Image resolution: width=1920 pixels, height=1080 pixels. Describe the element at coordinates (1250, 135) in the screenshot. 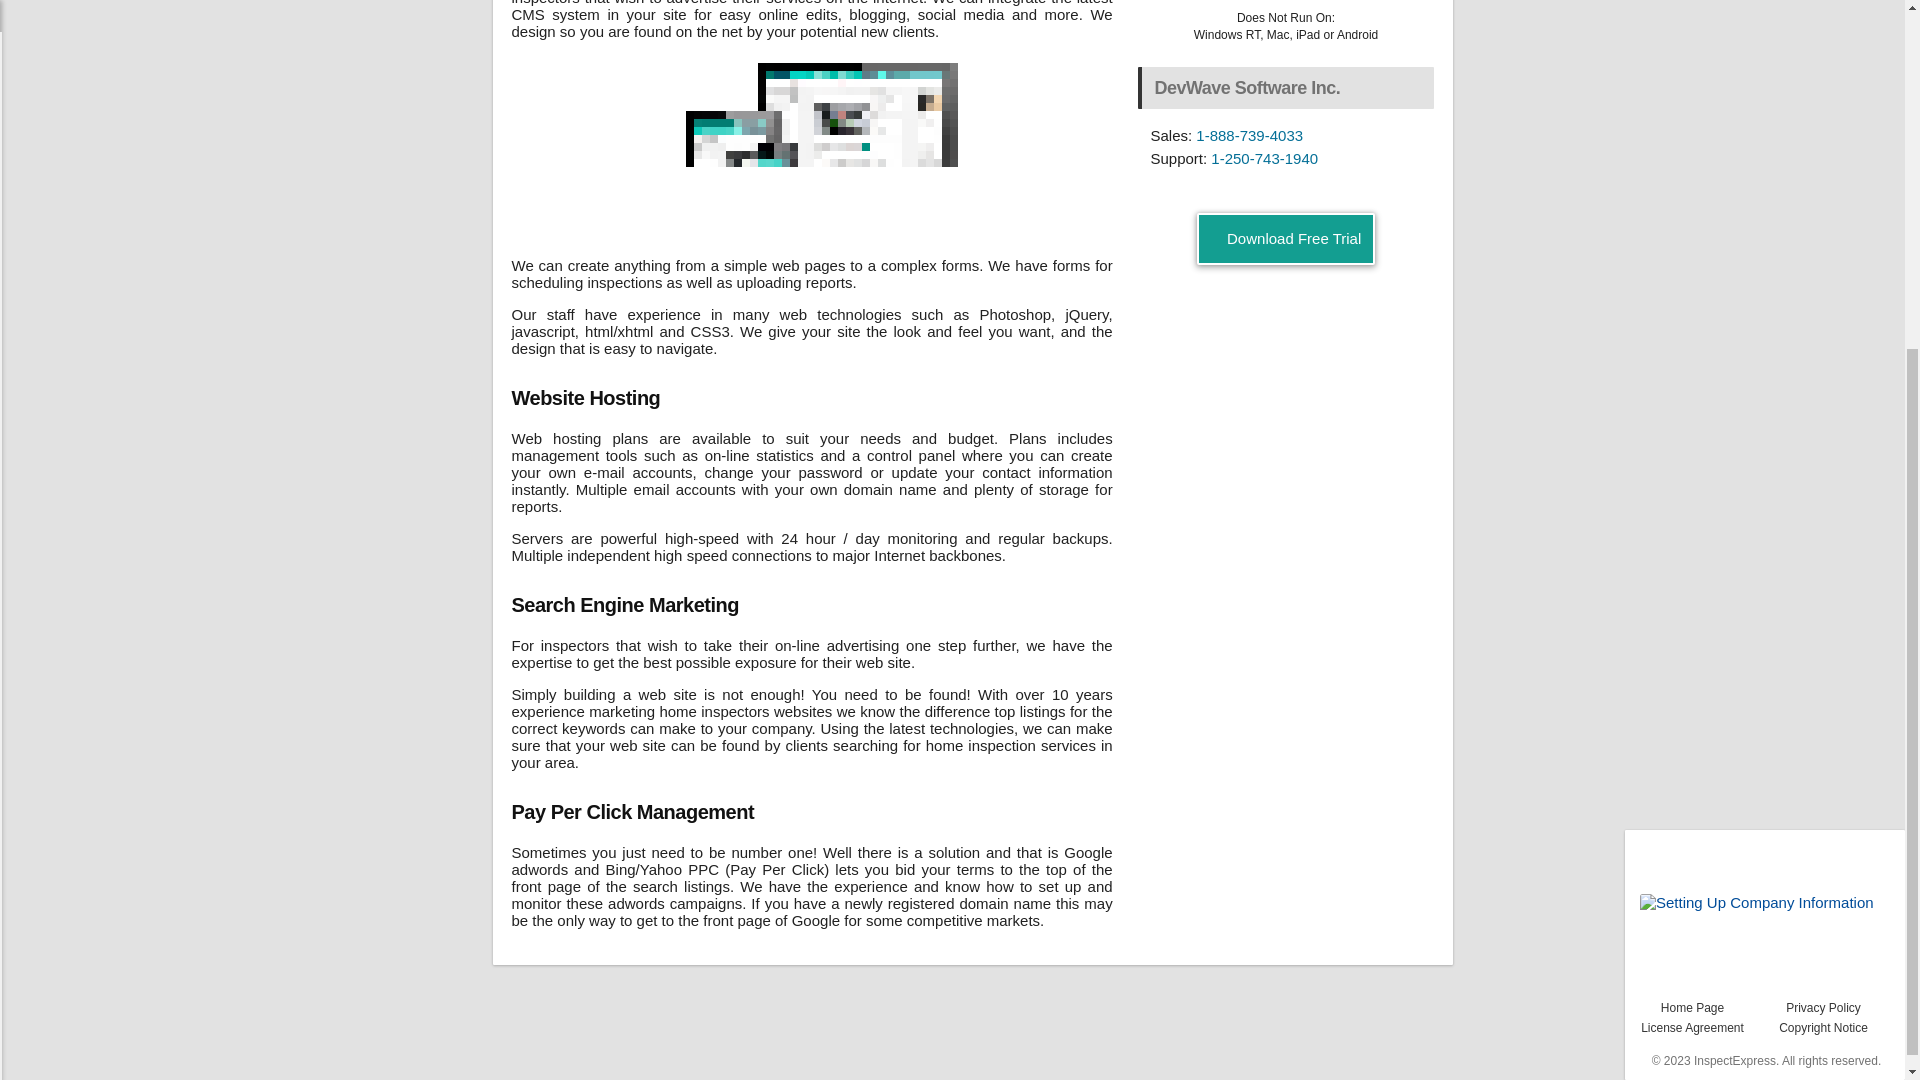

I see `1-888-739-4033` at that location.